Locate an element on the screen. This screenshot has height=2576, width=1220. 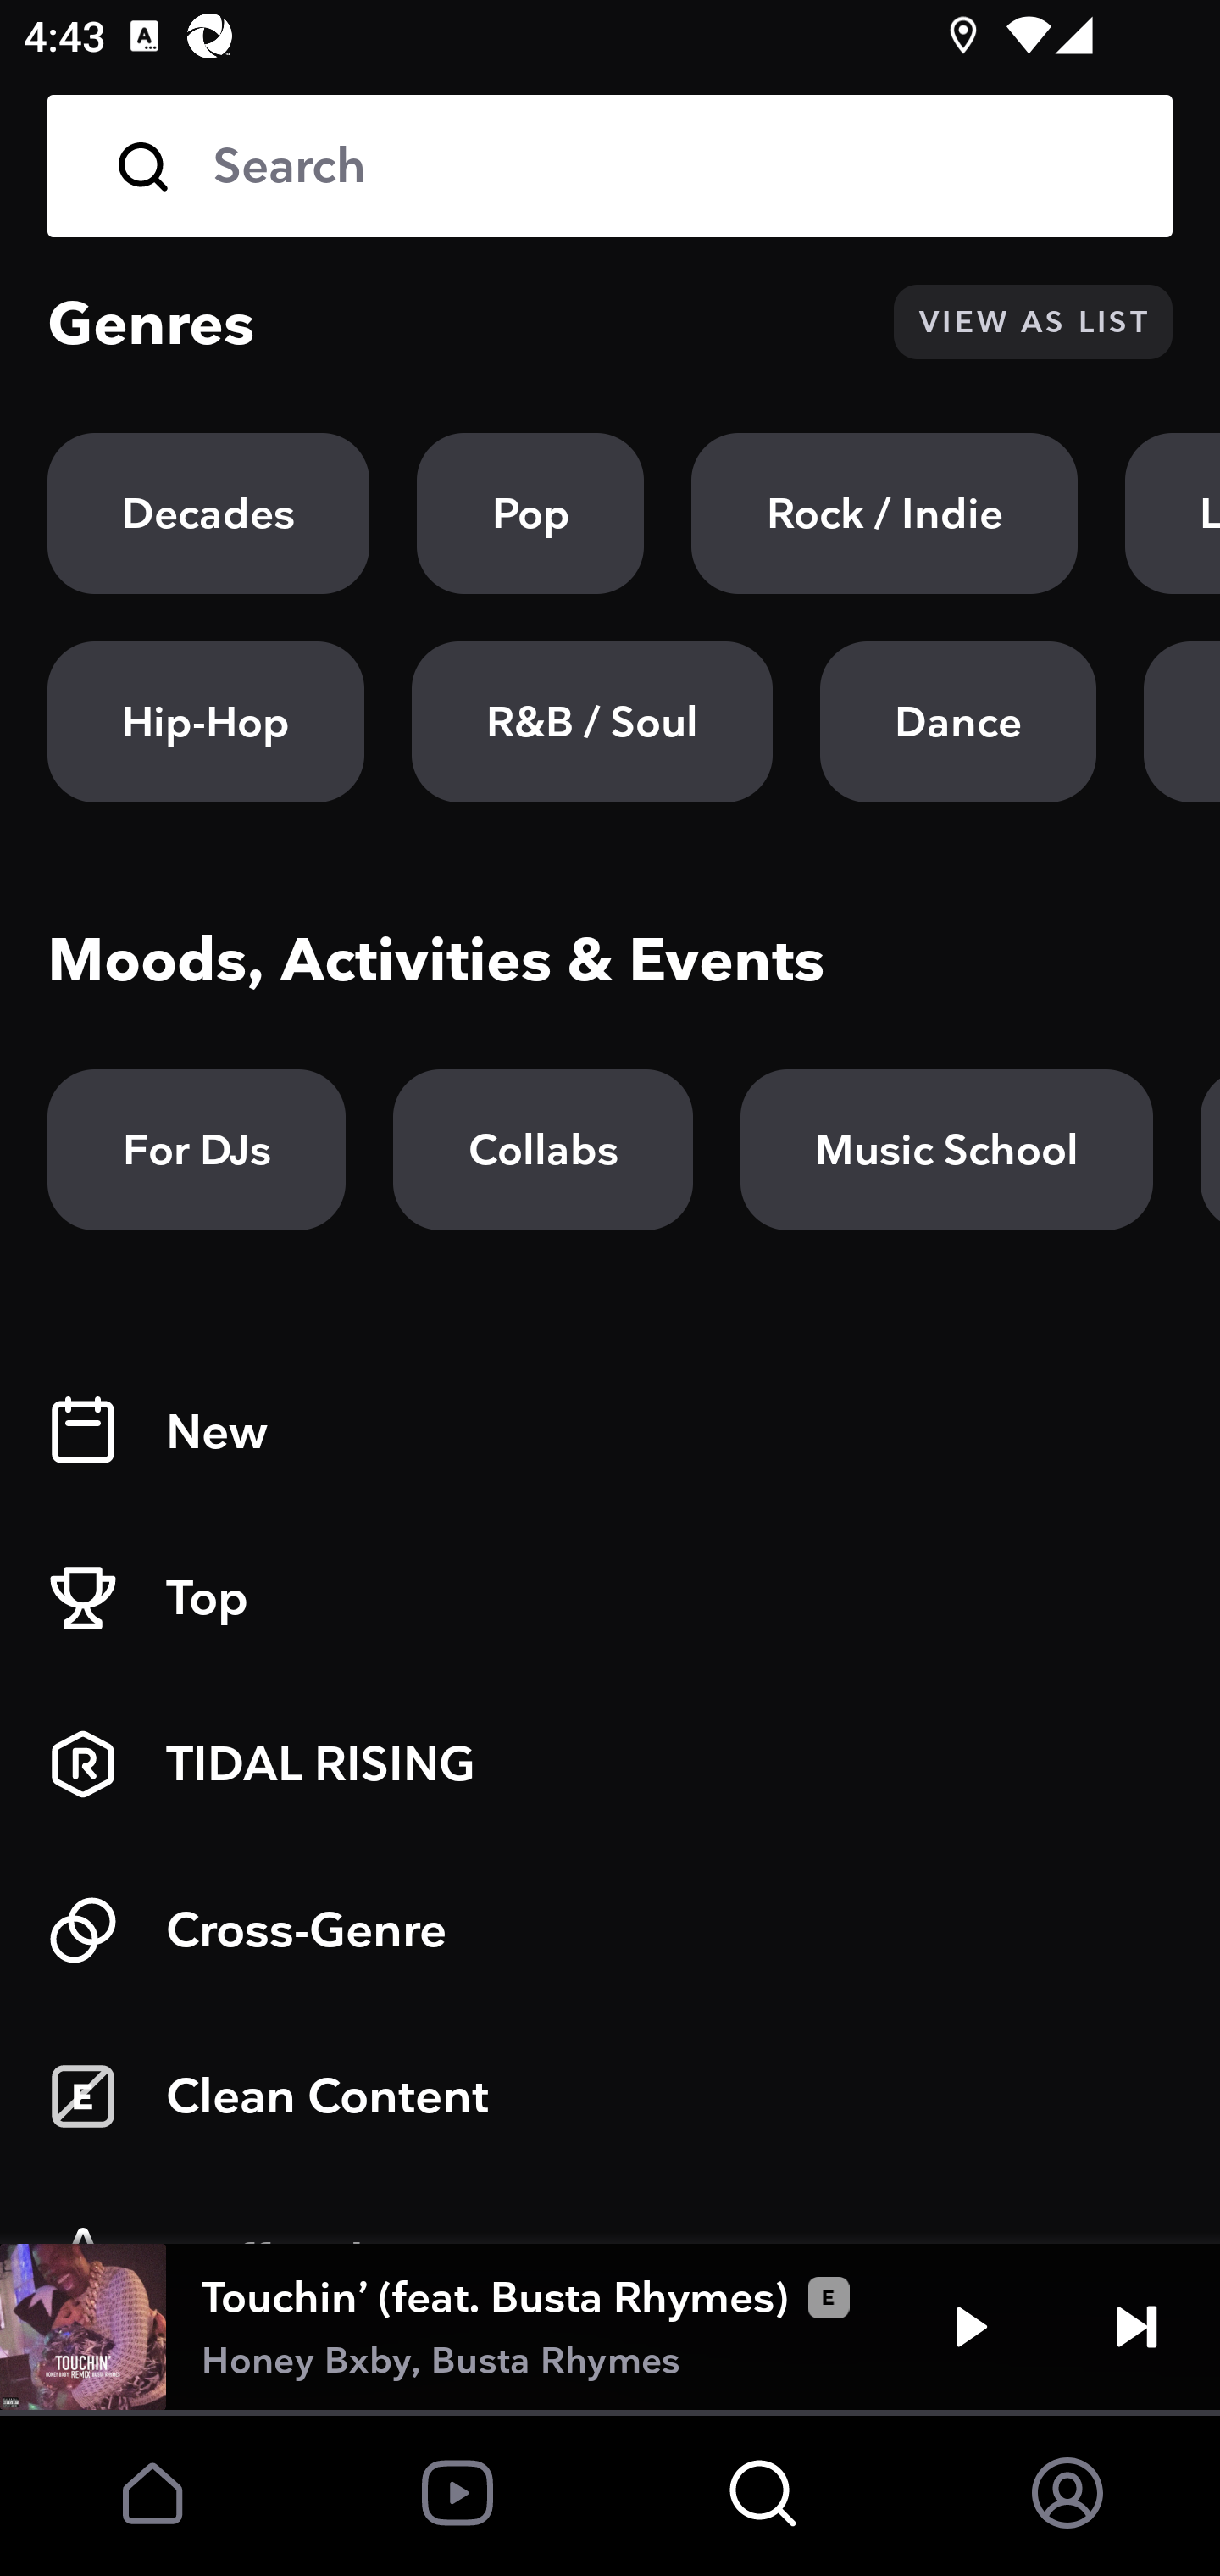
TIDAL RISING is located at coordinates (610, 1764).